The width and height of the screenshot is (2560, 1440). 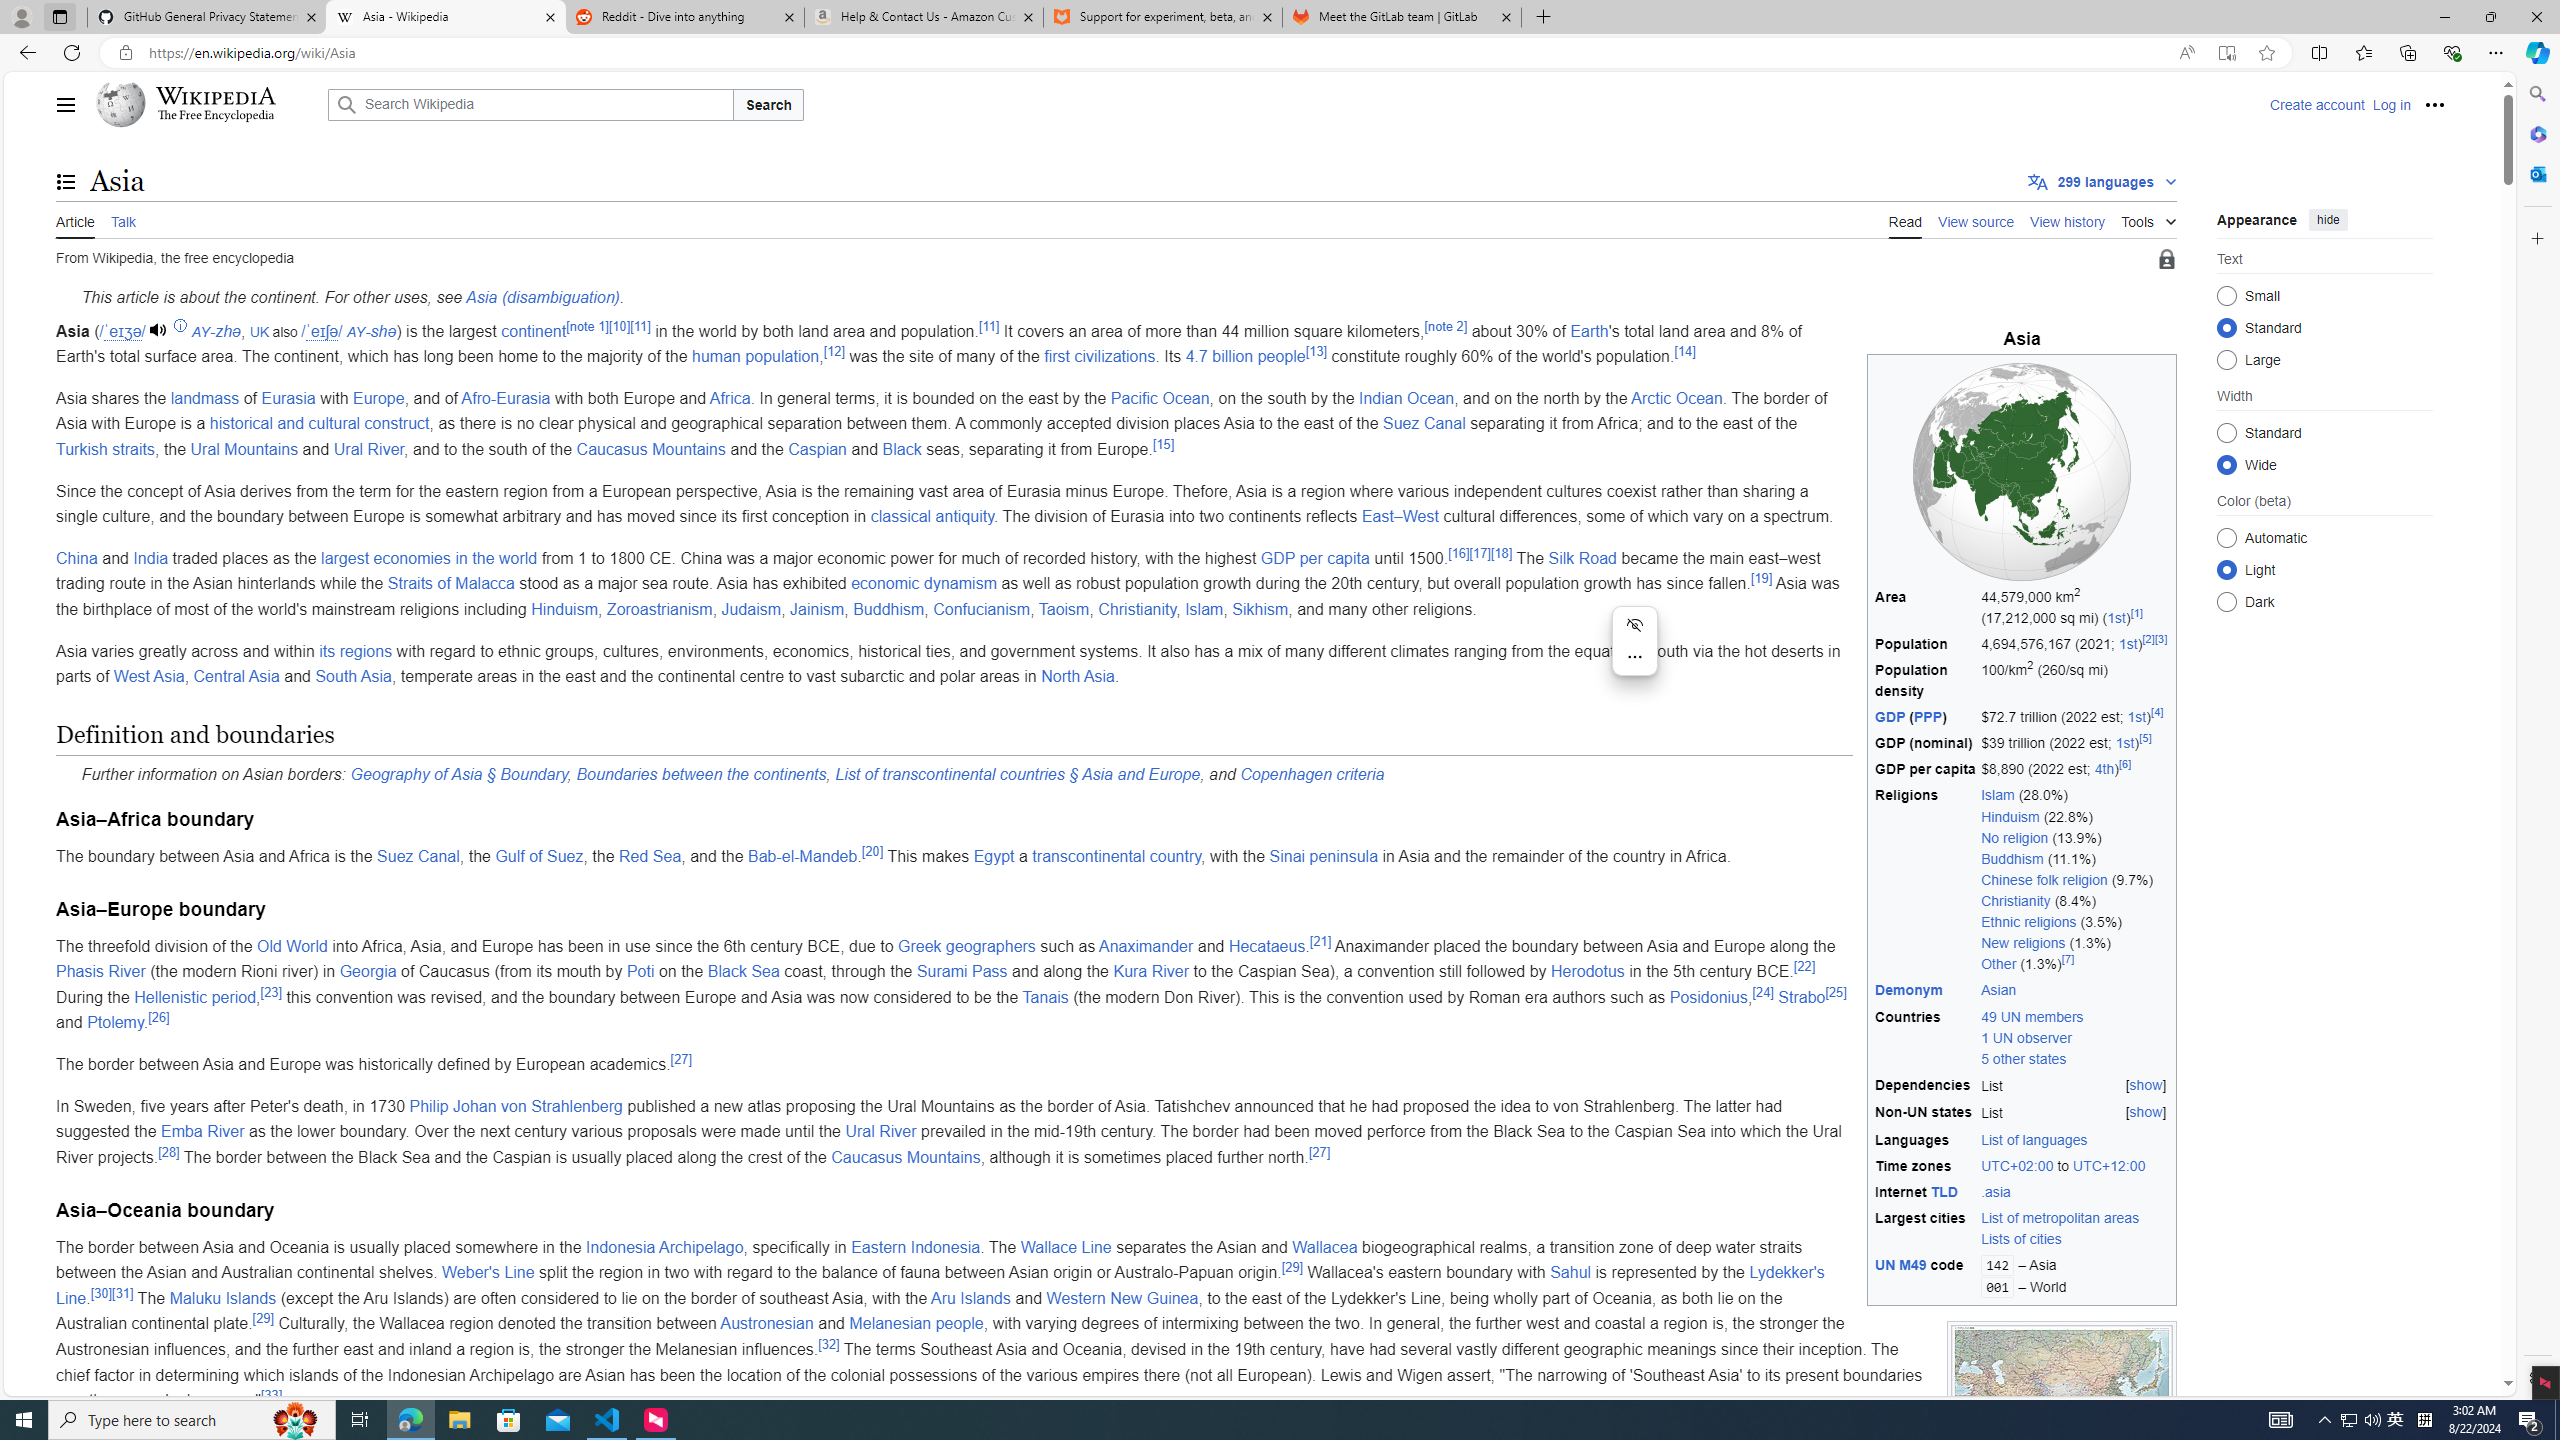 What do you see at coordinates (665, 1246) in the screenshot?
I see `Indonesia Archipelago` at bounding box center [665, 1246].